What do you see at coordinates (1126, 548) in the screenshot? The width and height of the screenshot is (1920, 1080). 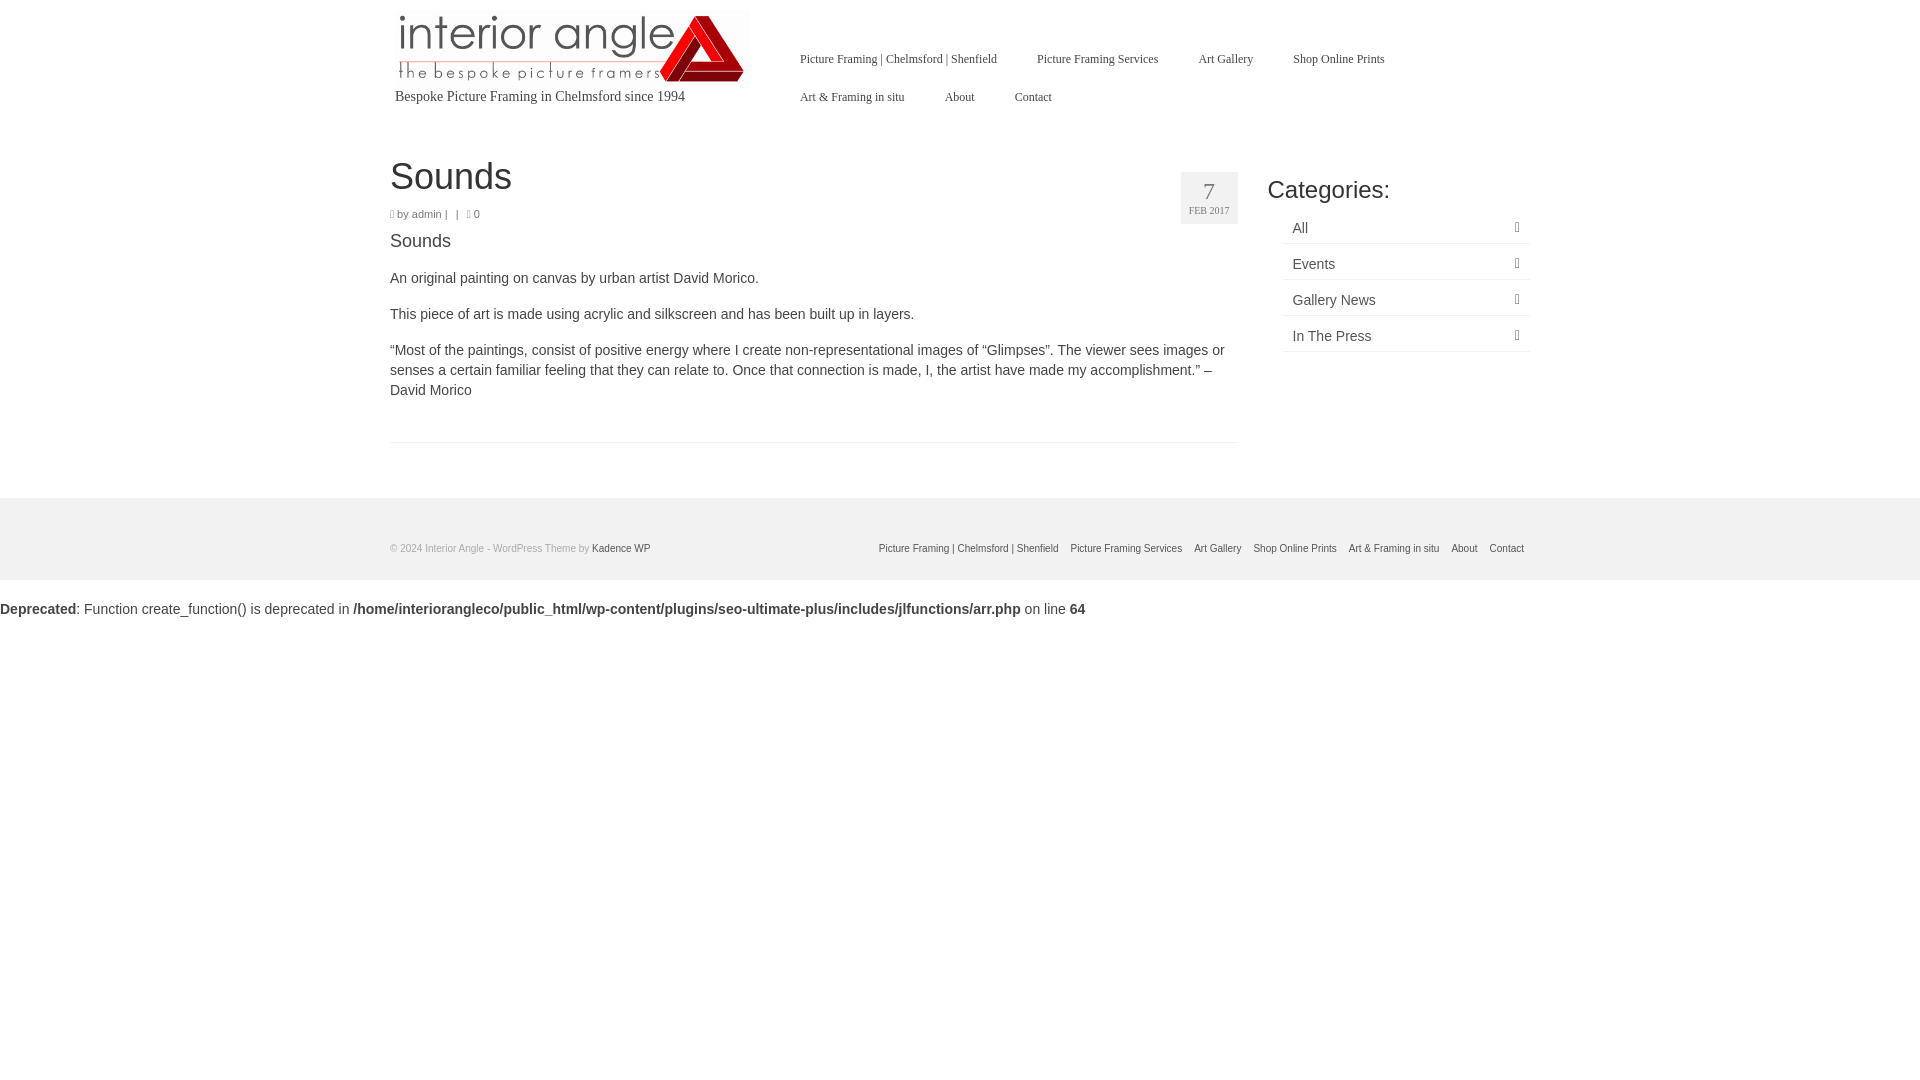 I see `Picture Framing Services` at bounding box center [1126, 548].